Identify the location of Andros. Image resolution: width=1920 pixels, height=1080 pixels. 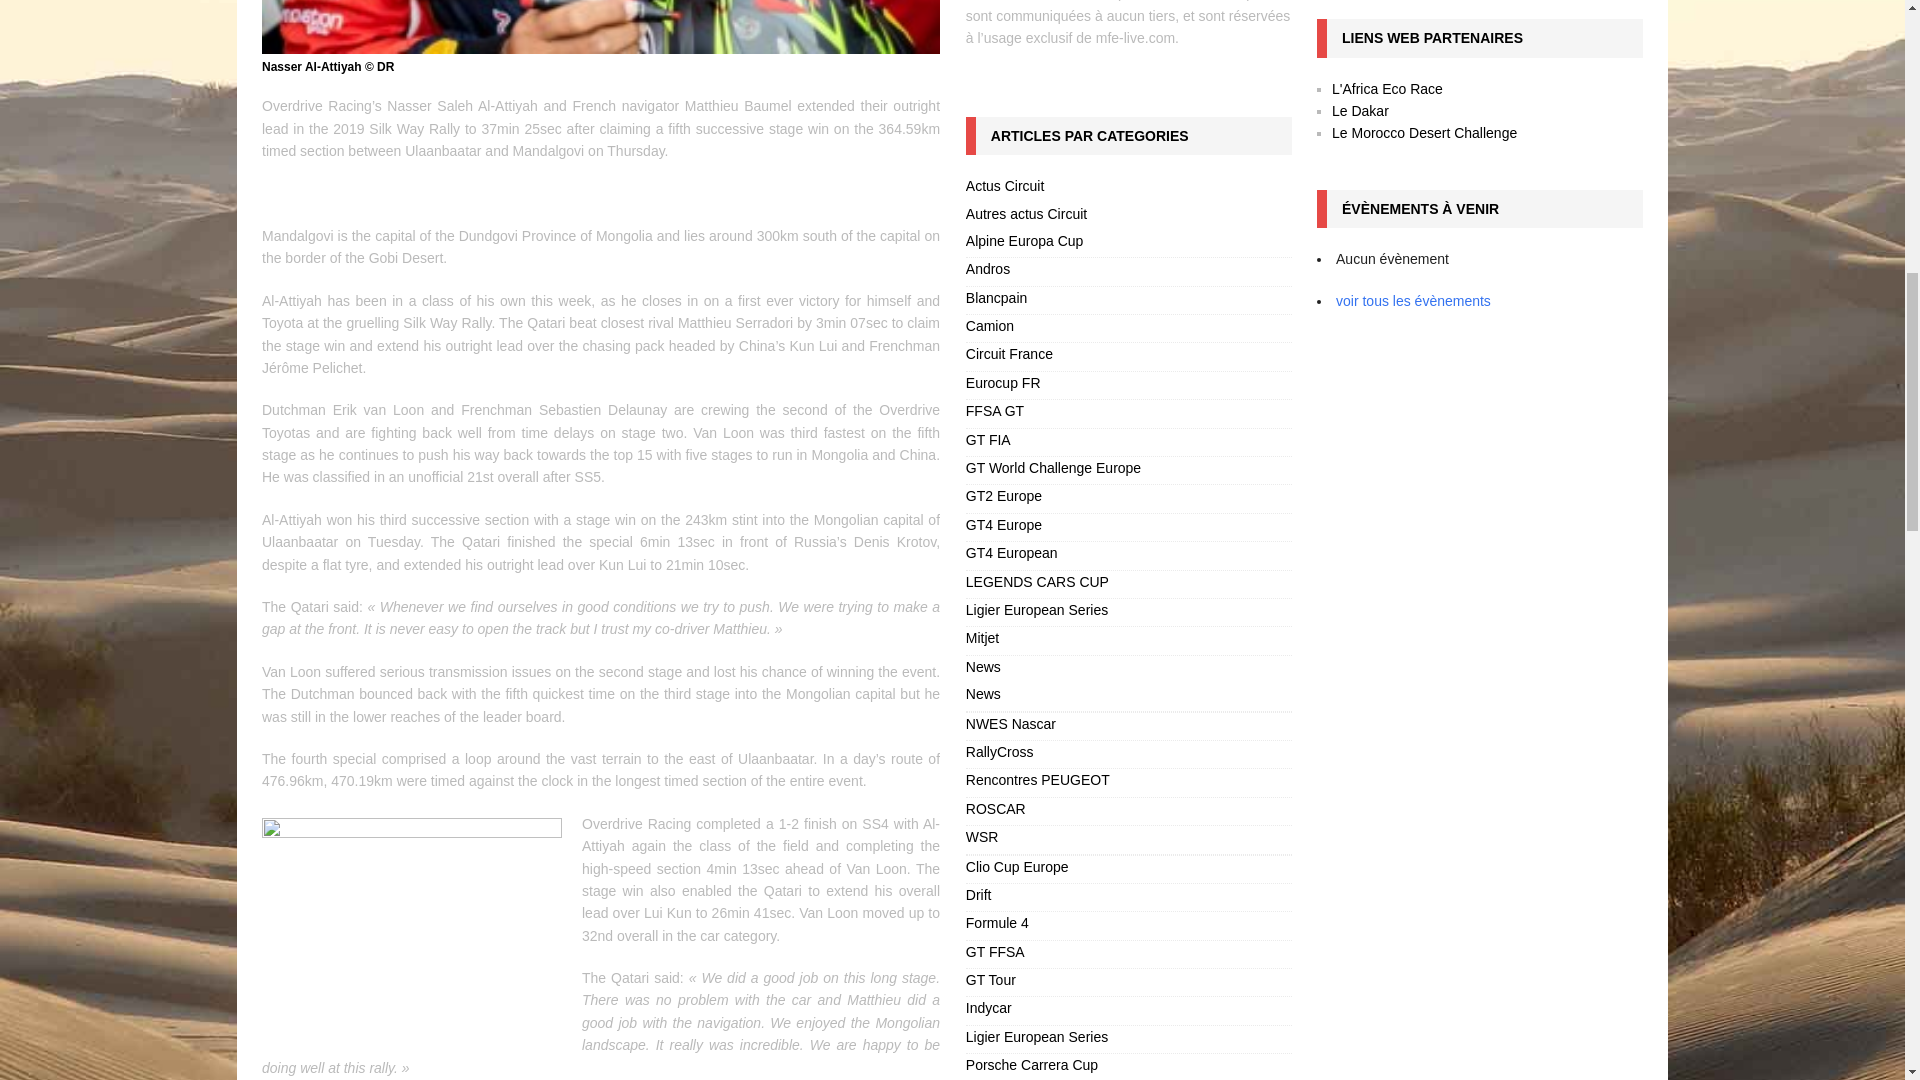
(1128, 272).